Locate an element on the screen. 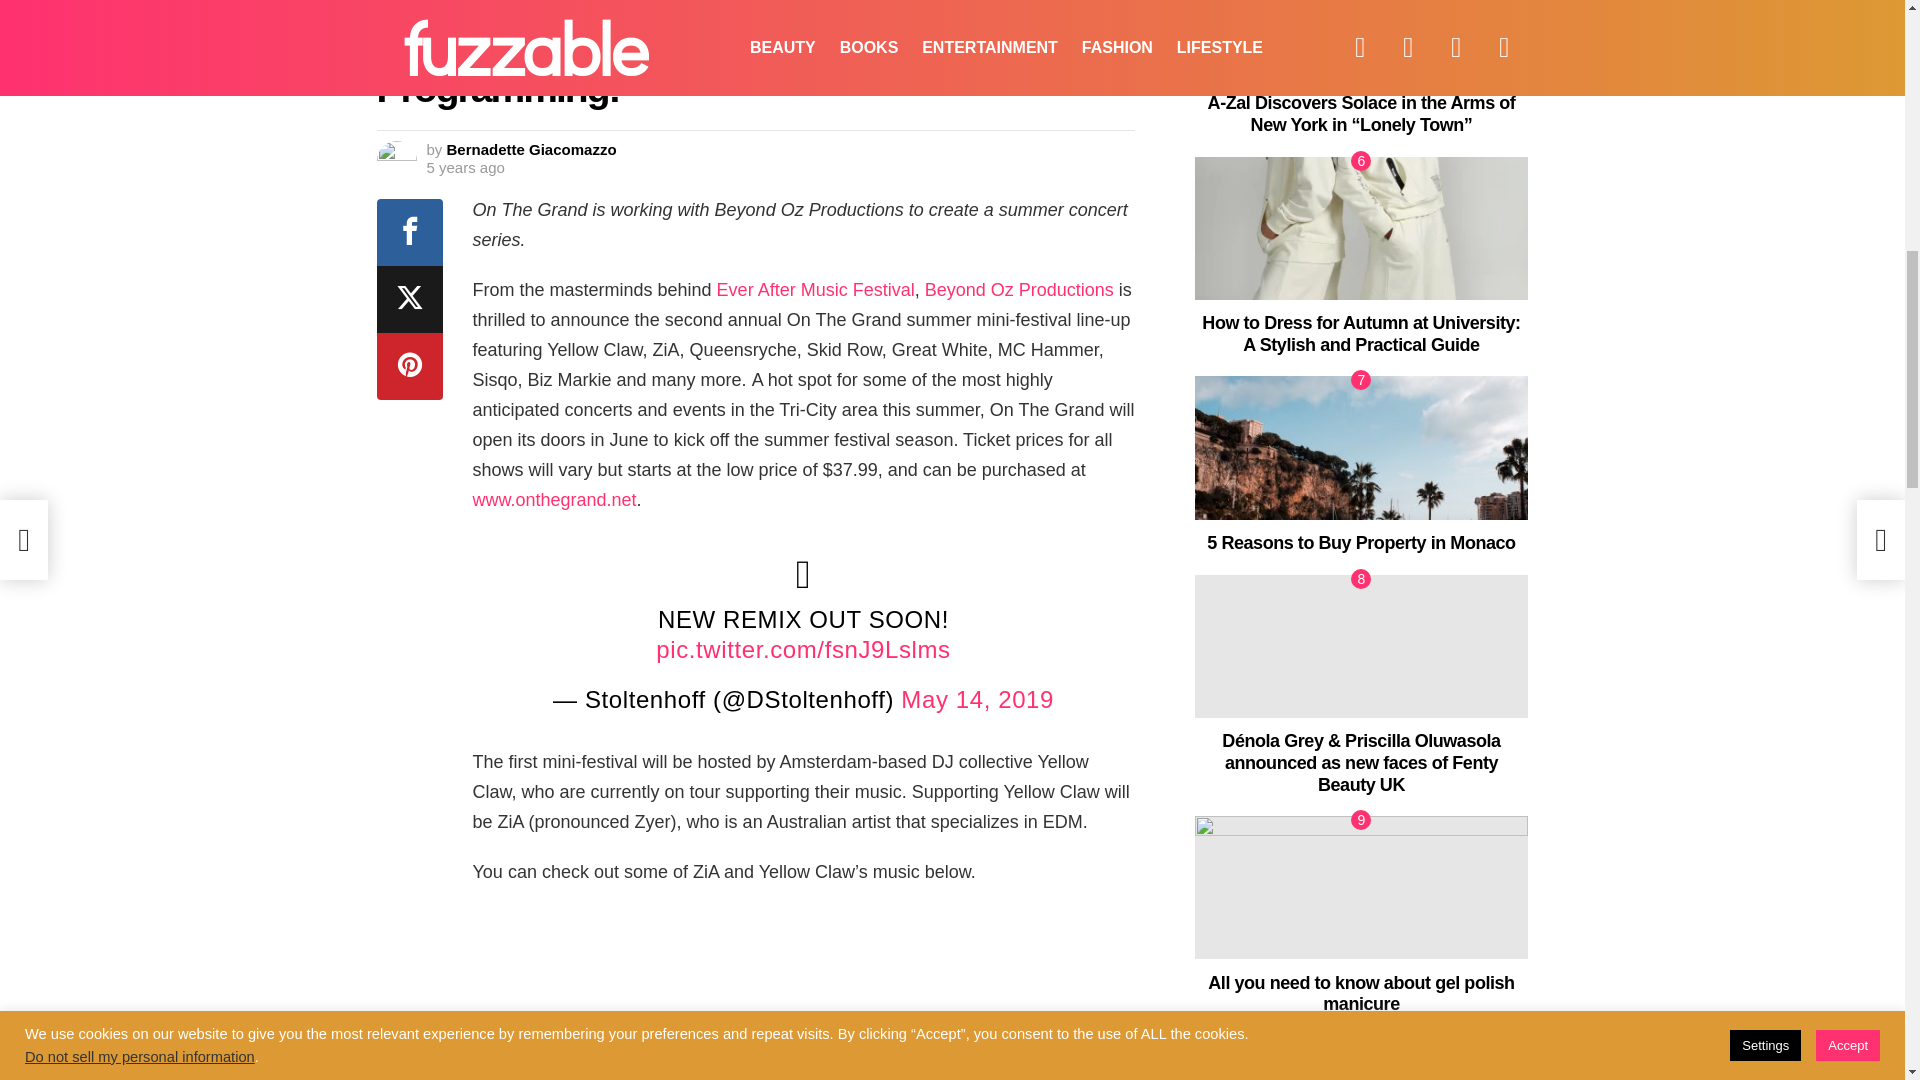 This screenshot has height=1080, width=1920. Ever After Music Festival is located at coordinates (816, 290).